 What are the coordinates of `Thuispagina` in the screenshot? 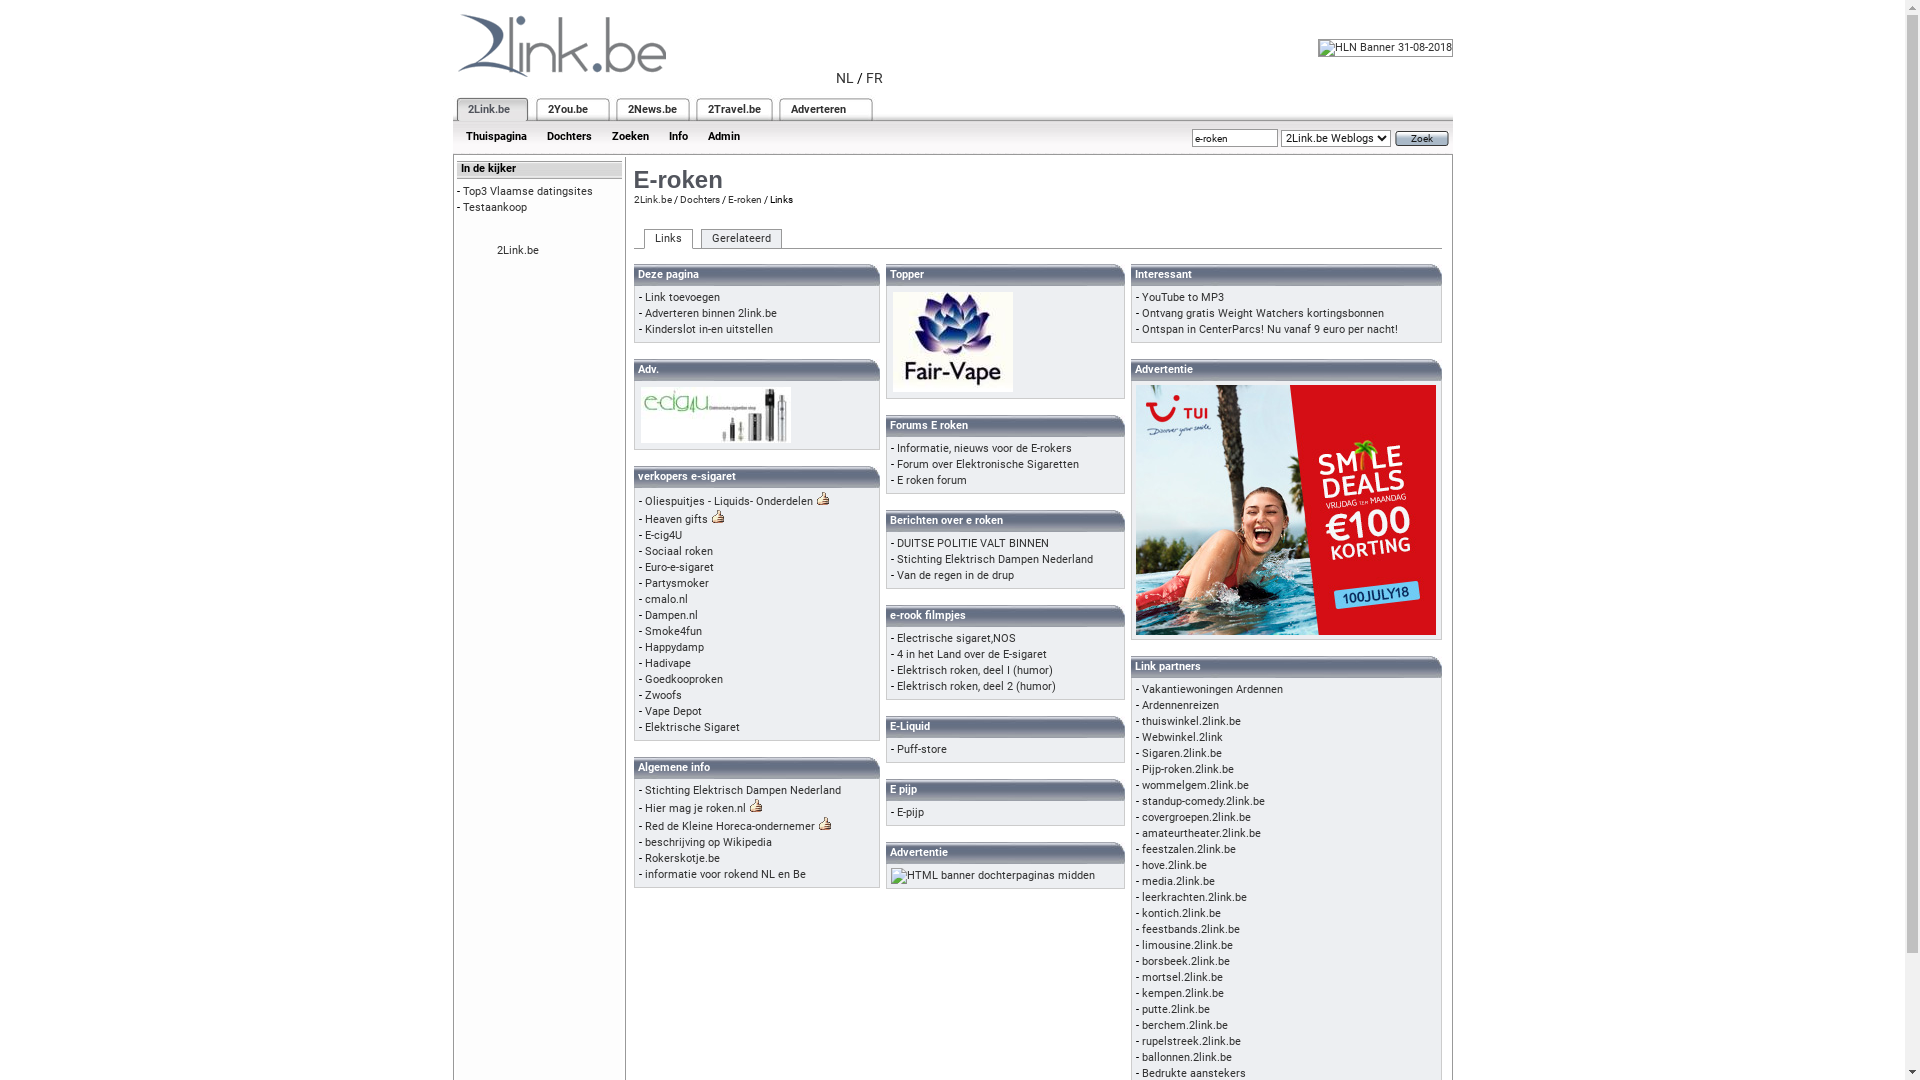 It's located at (496, 136).